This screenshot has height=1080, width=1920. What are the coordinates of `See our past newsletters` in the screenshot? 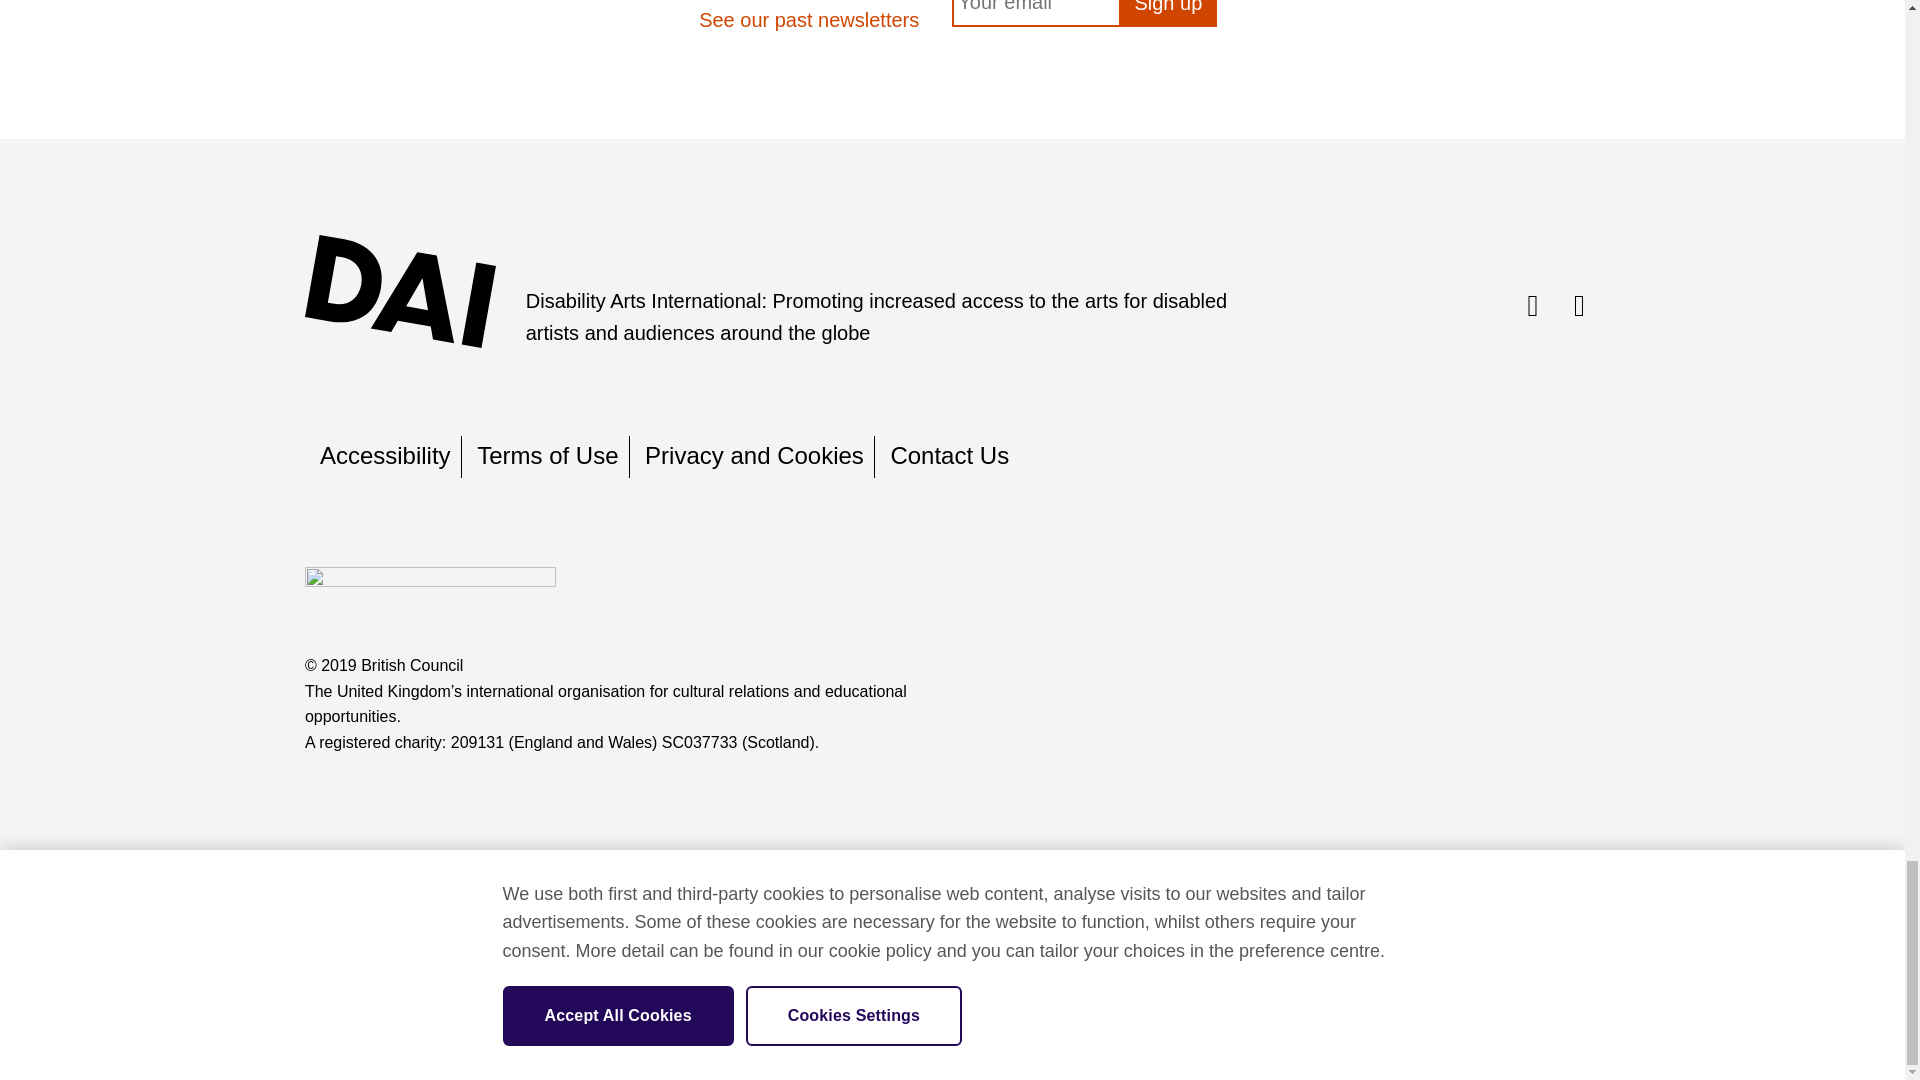 It's located at (809, 20).